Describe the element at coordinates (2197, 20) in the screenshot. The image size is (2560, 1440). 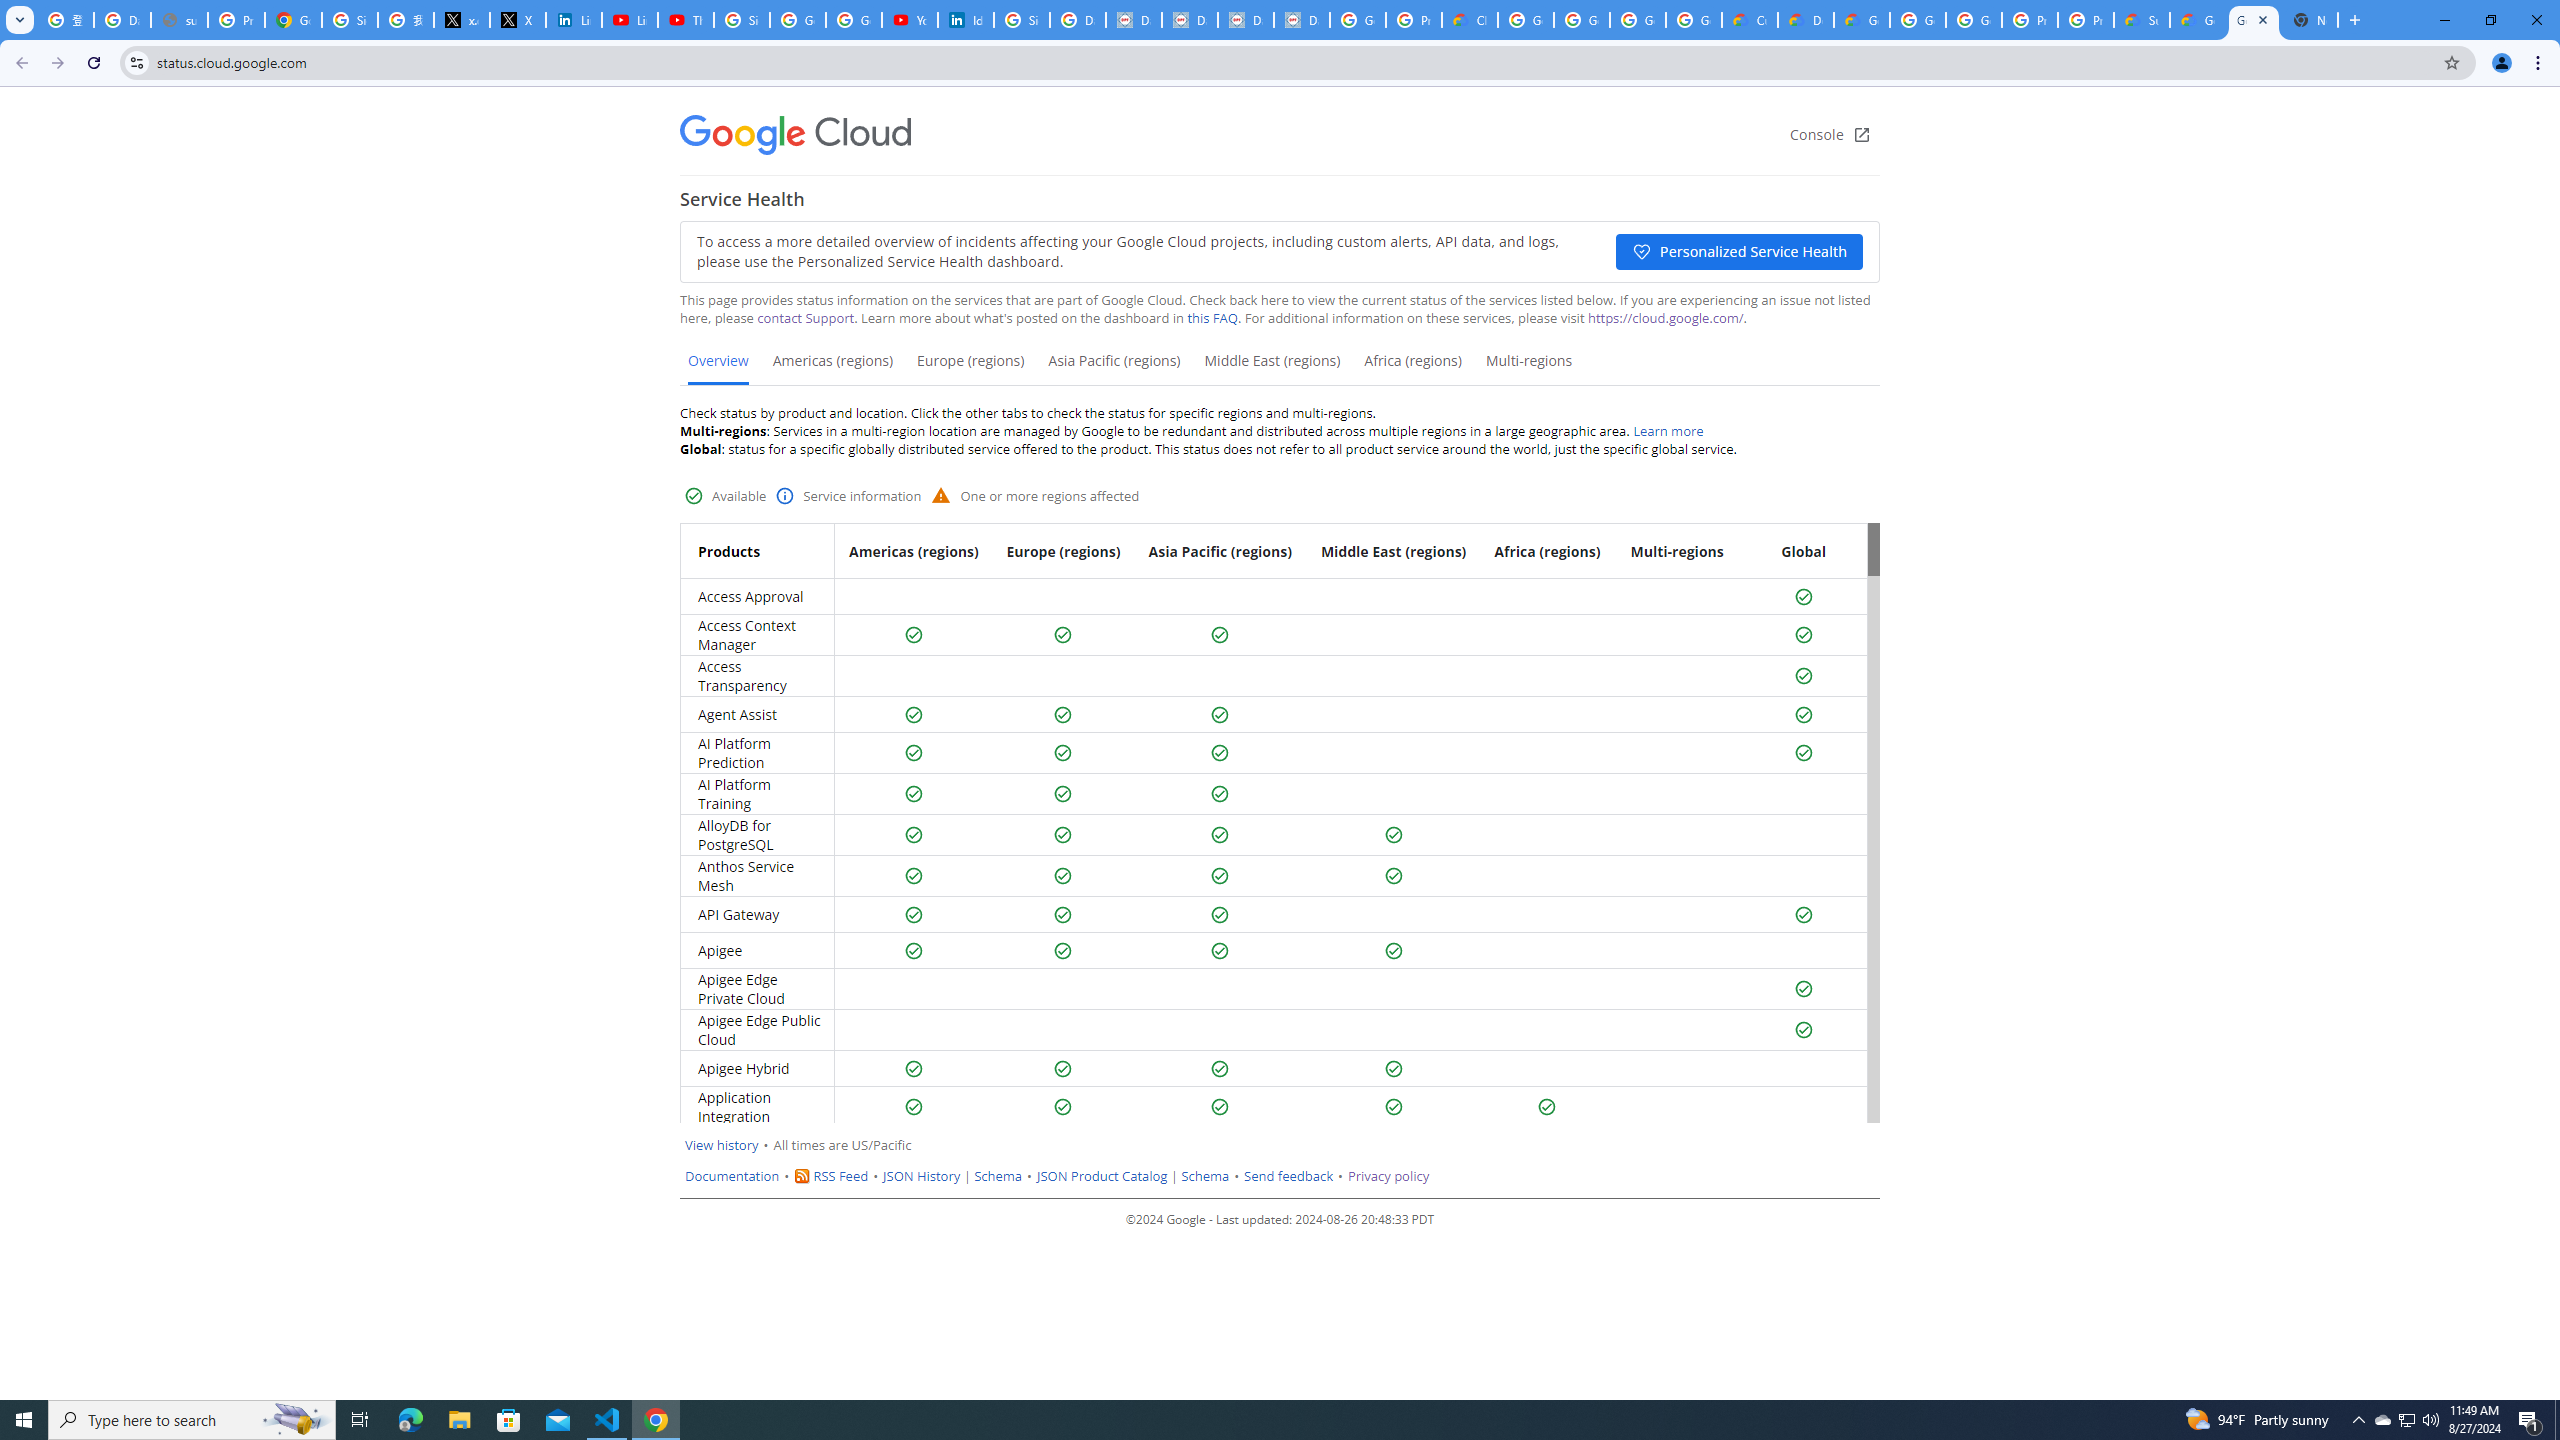
I see `Google Cloud Service Health` at that location.